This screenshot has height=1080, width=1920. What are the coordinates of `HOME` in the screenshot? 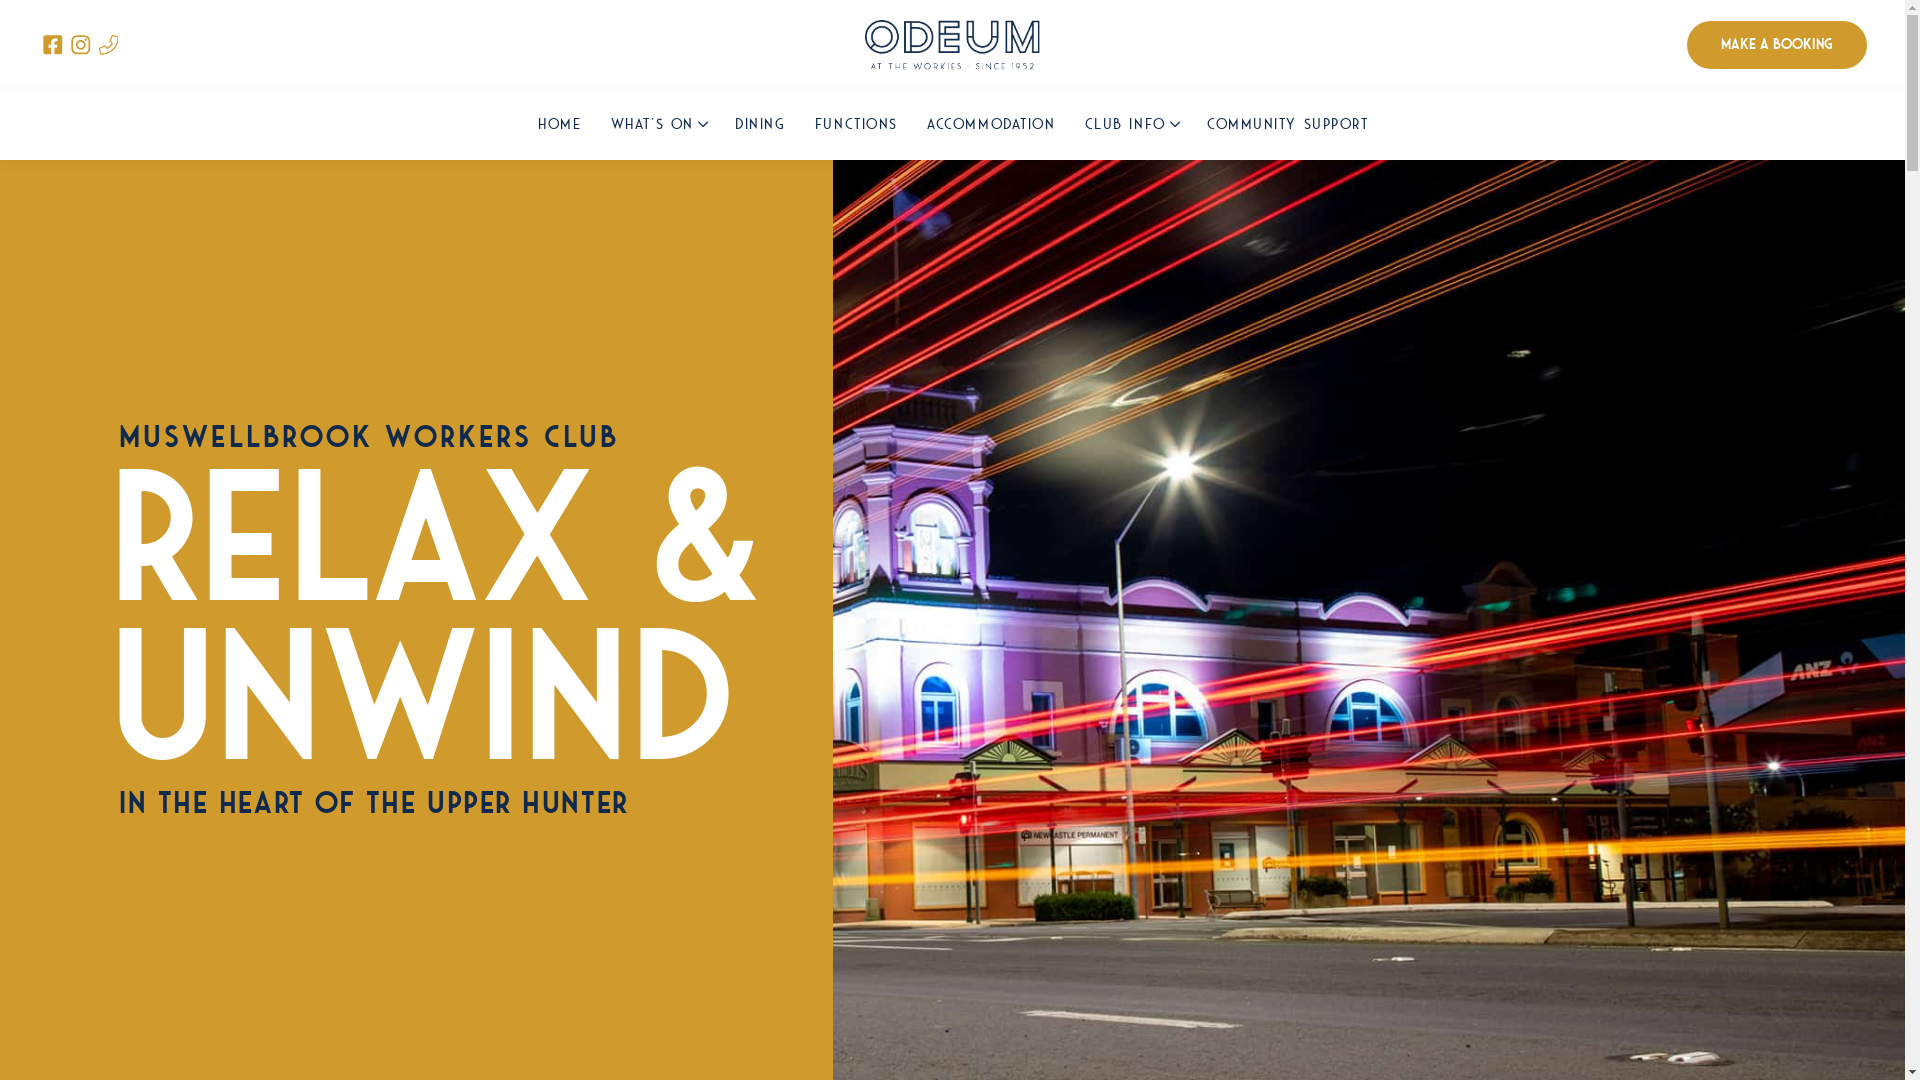 It's located at (560, 125).